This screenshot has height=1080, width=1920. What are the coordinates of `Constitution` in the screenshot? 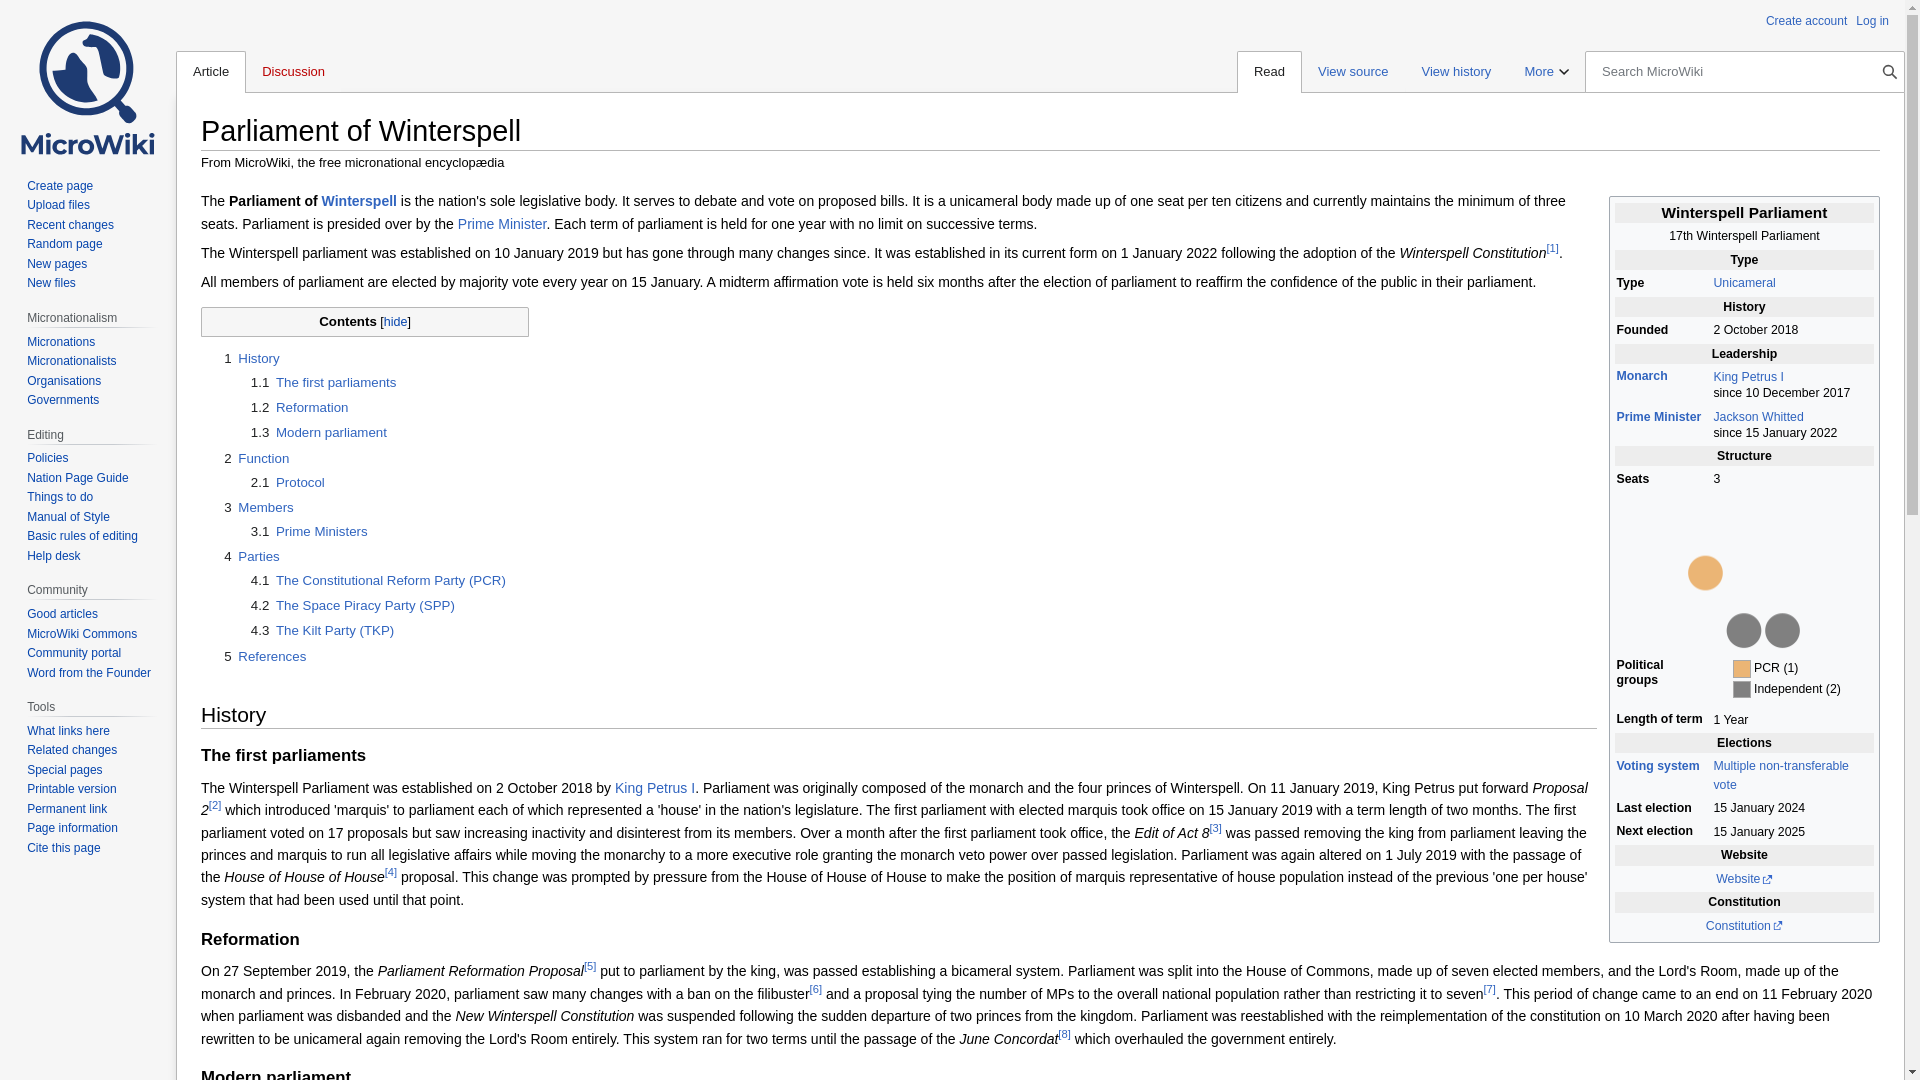 It's located at (1744, 926).